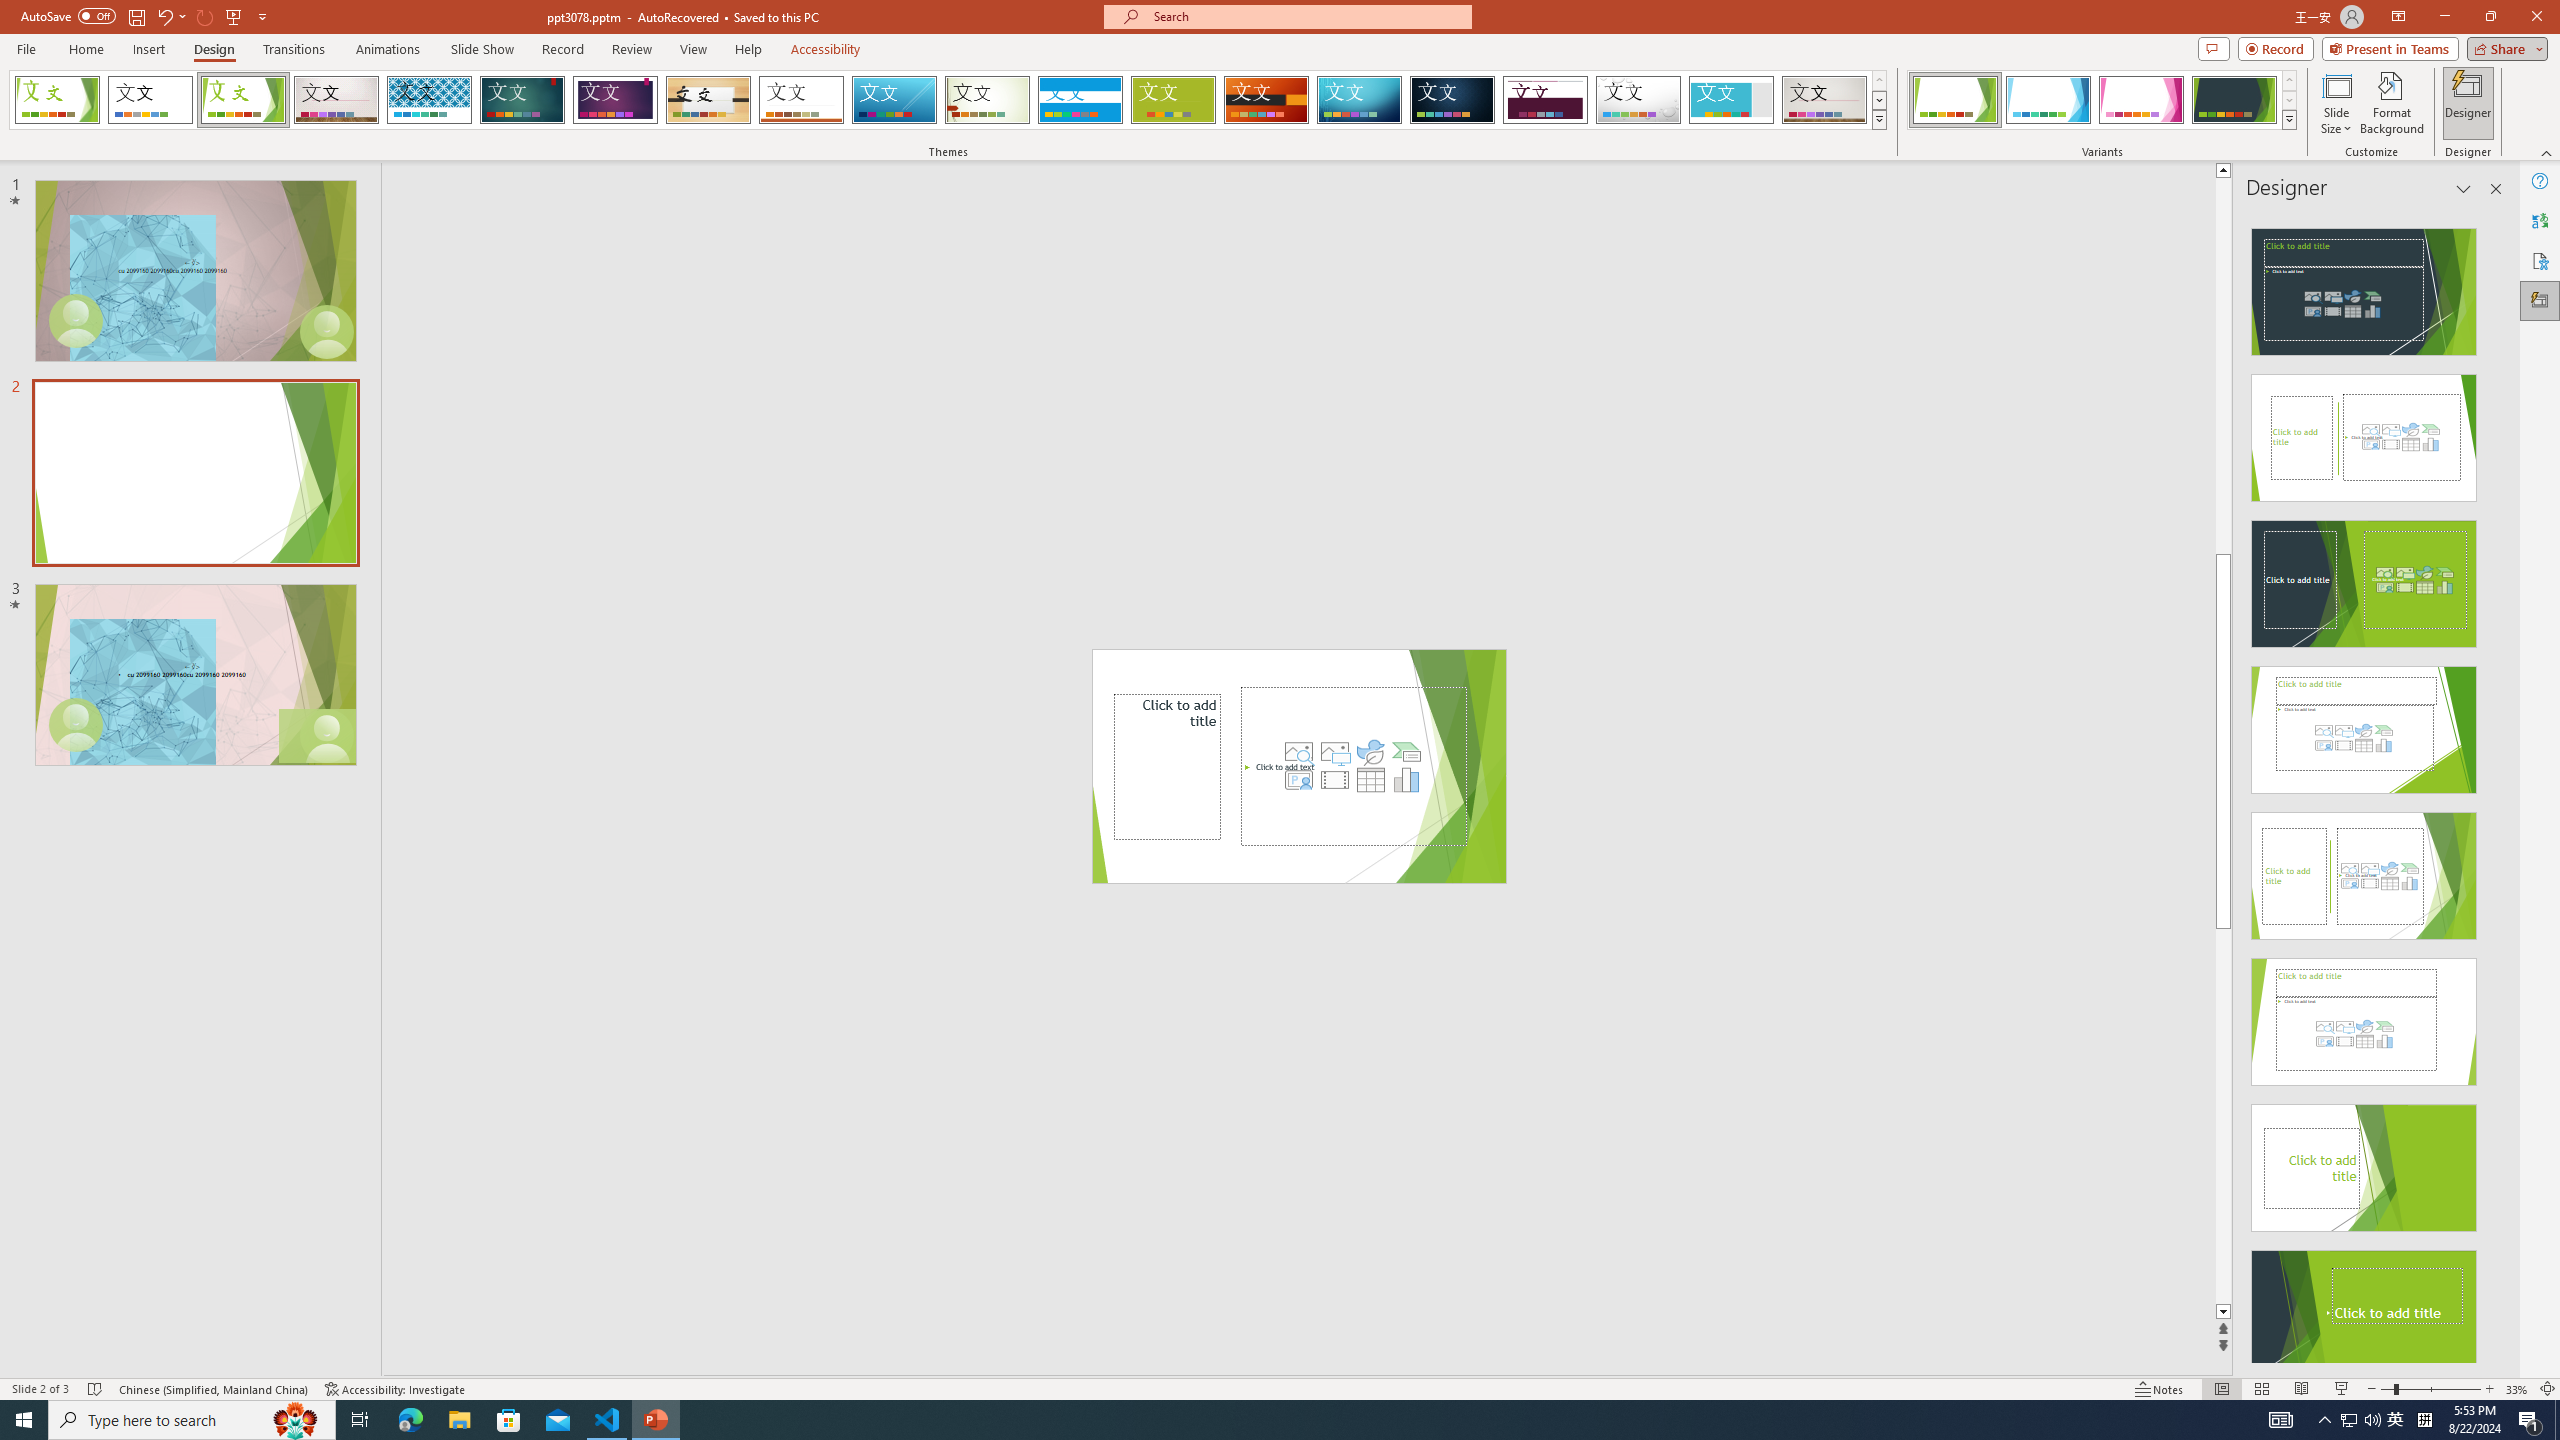 This screenshot has width=2560, height=1440. What do you see at coordinates (2288, 119) in the screenshot?
I see `Variants` at bounding box center [2288, 119].